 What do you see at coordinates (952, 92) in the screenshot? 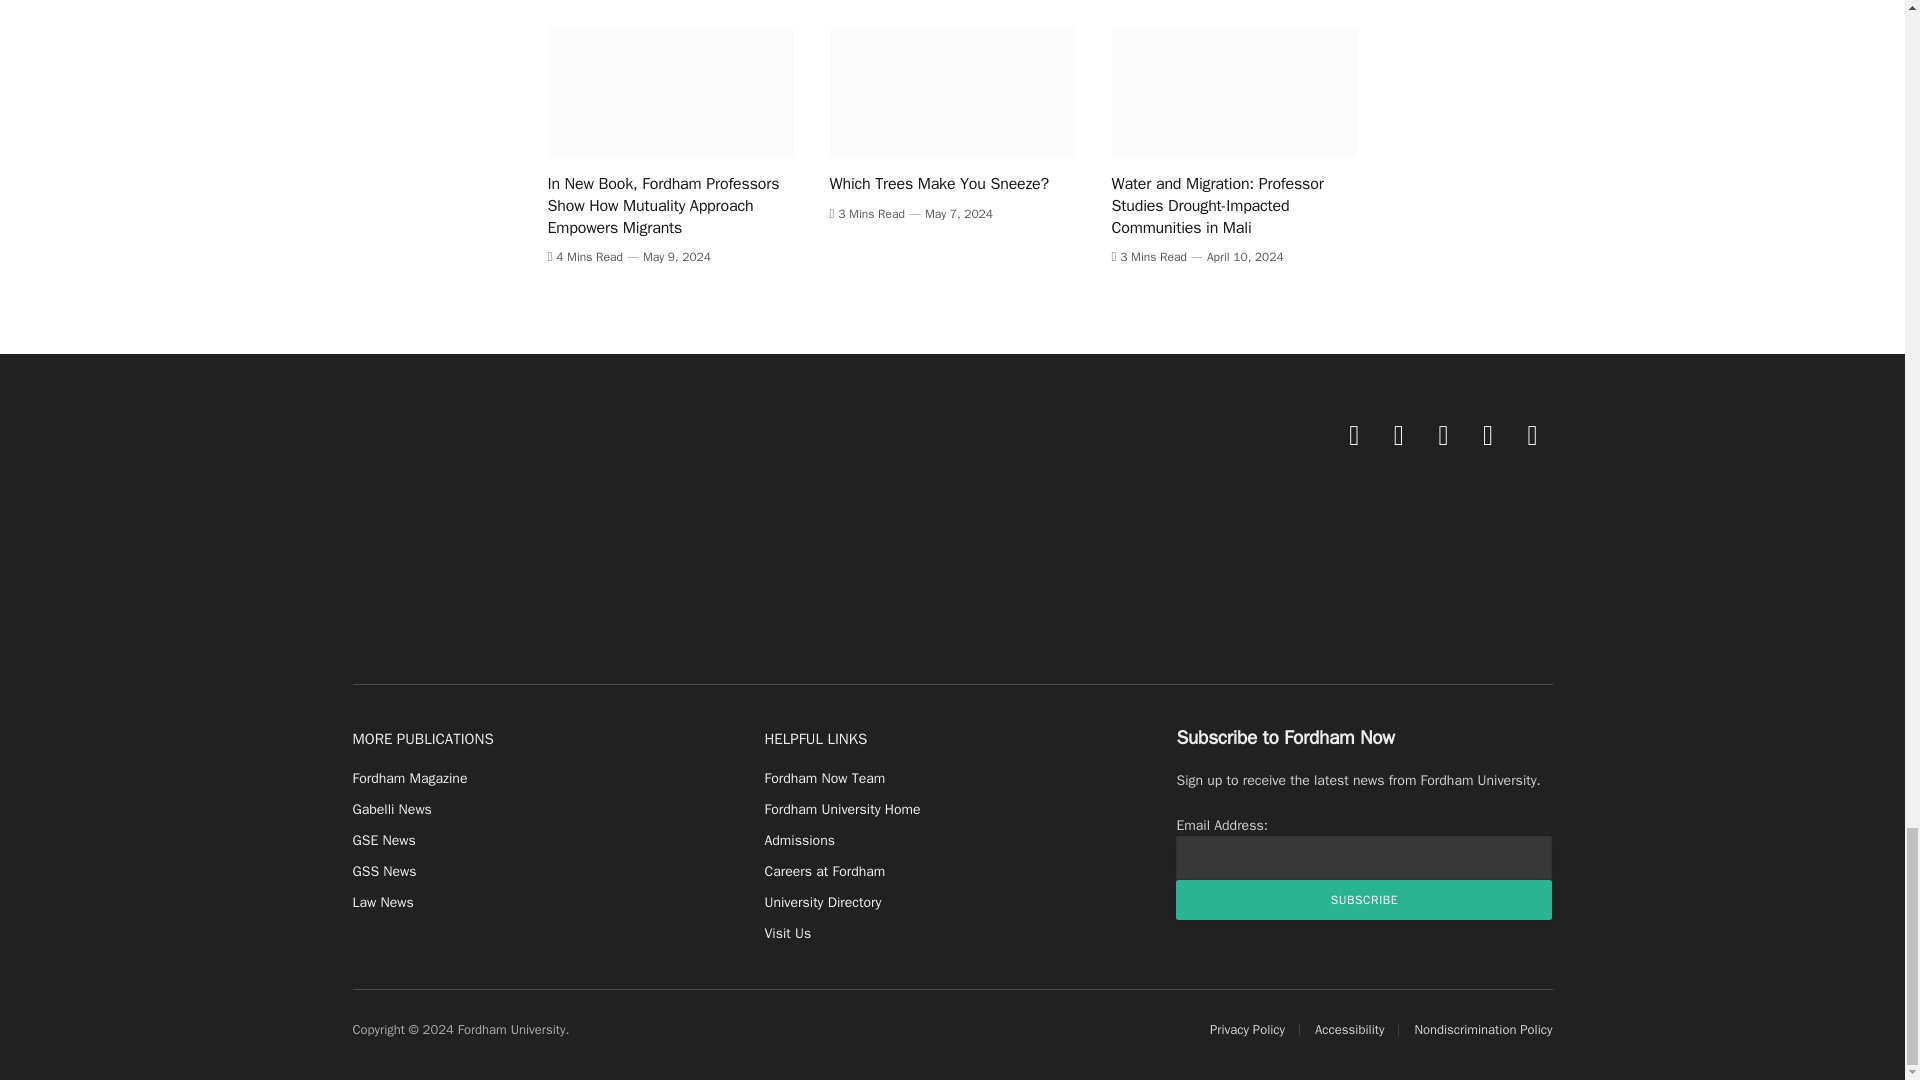
I see `Which Trees Make You Sneeze?` at bounding box center [952, 92].